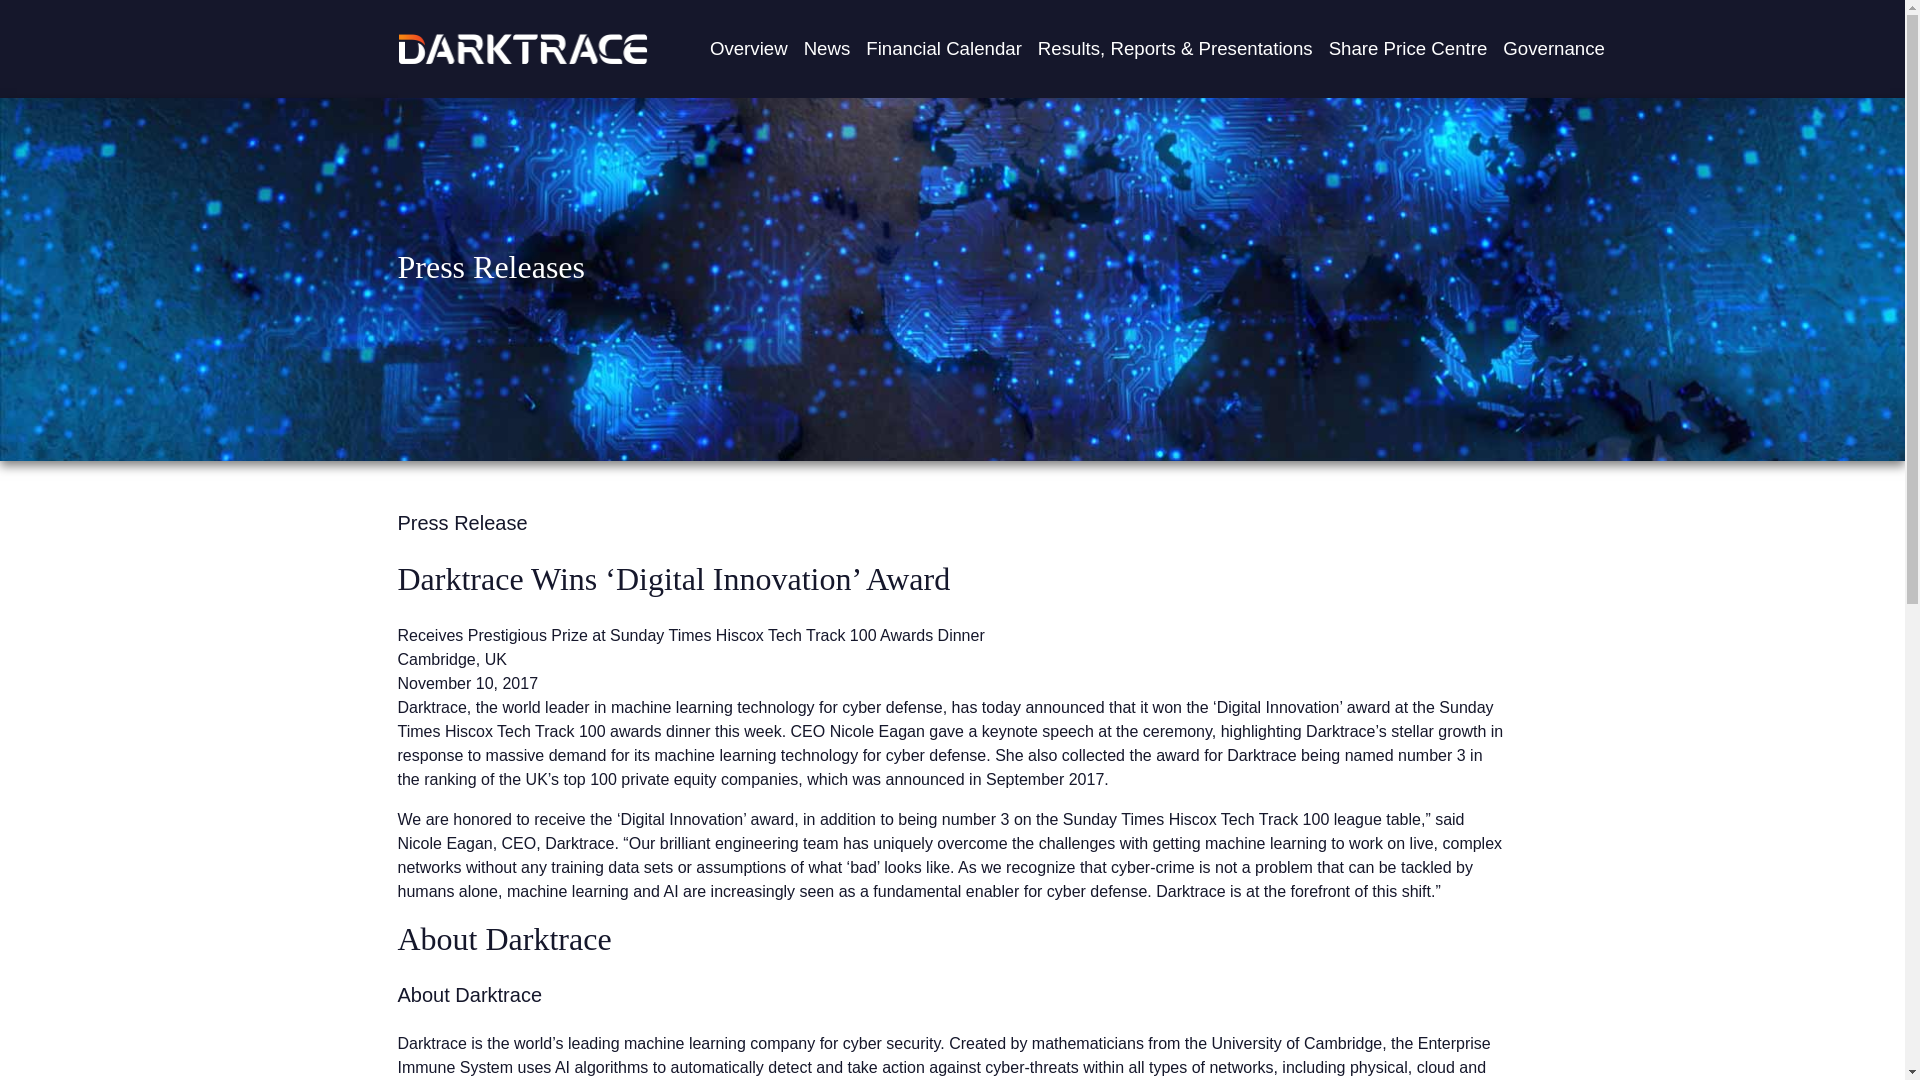  Describe the element at coordinates (827, 49) in the screenshot. I see `News` at that location.